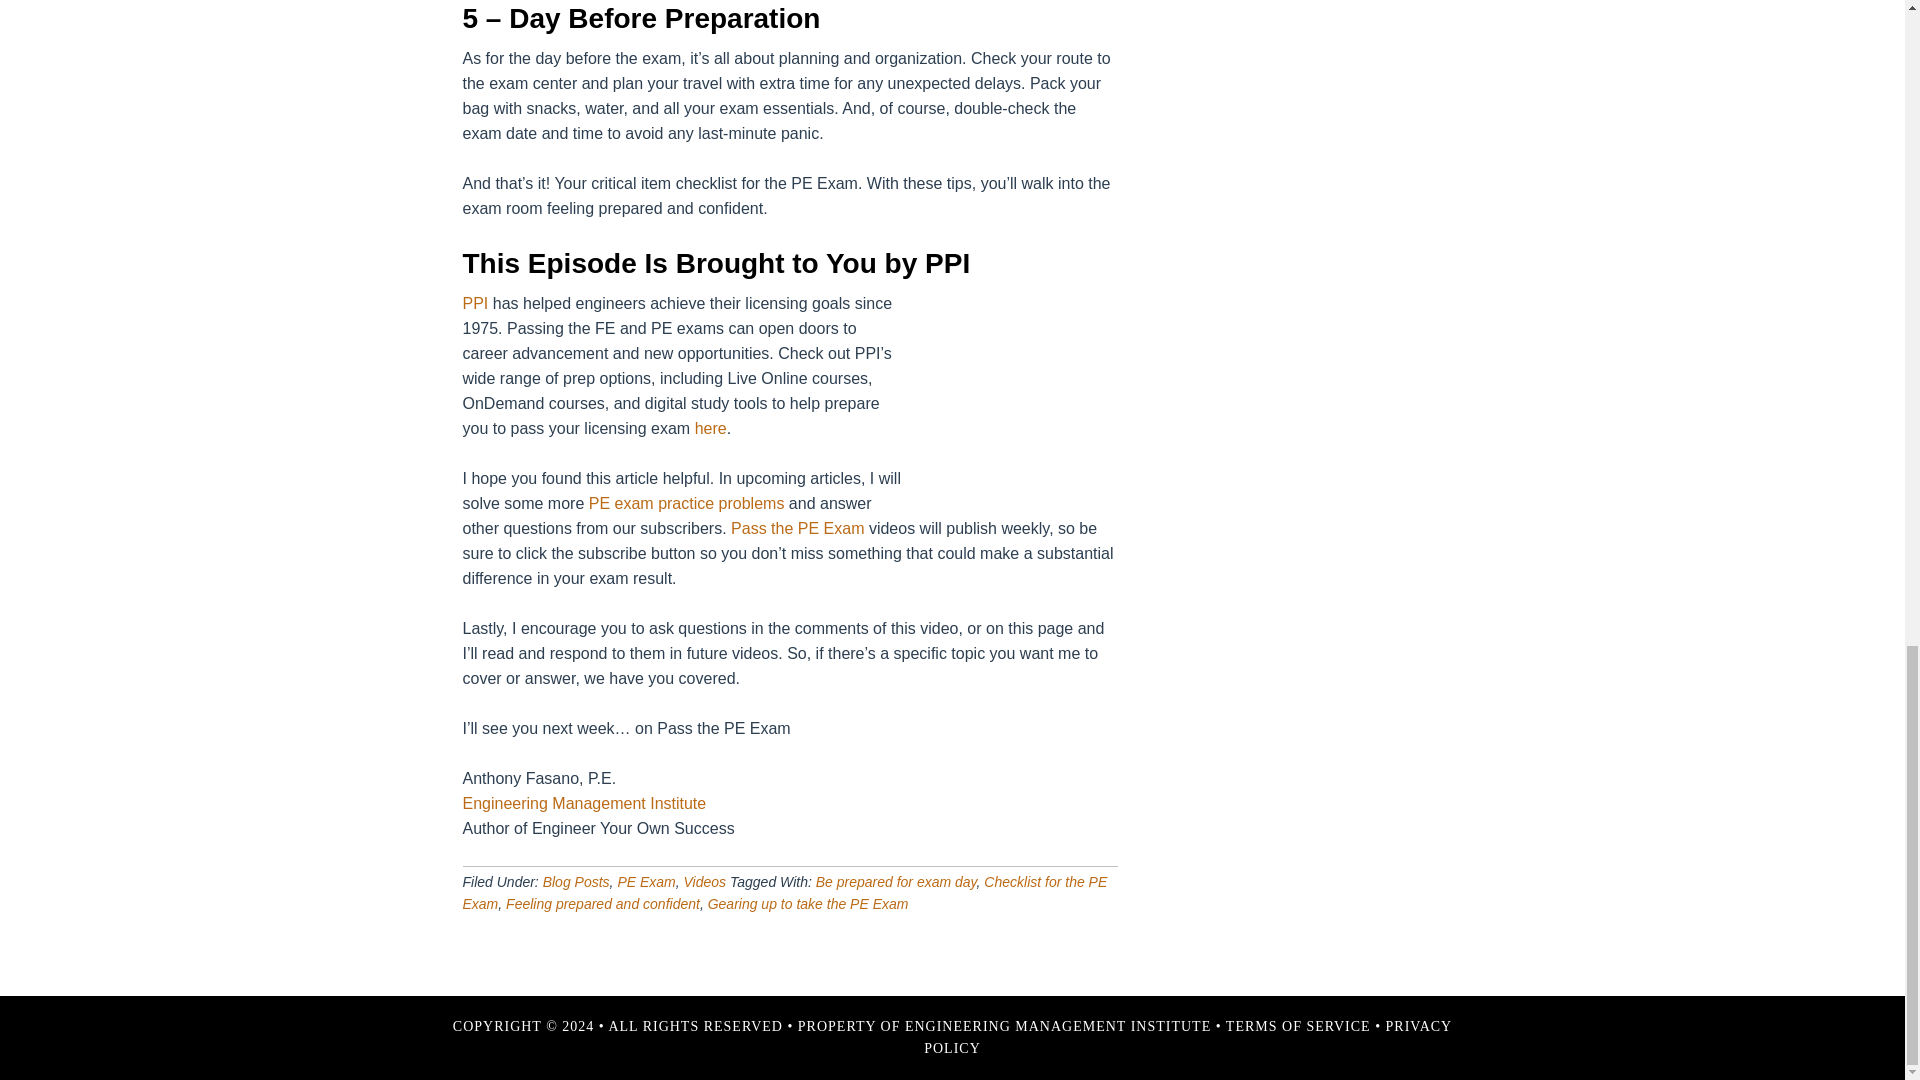 The height and width of the screenshot is (1080, 1920). I want to click on PPI, so click(474, 303).